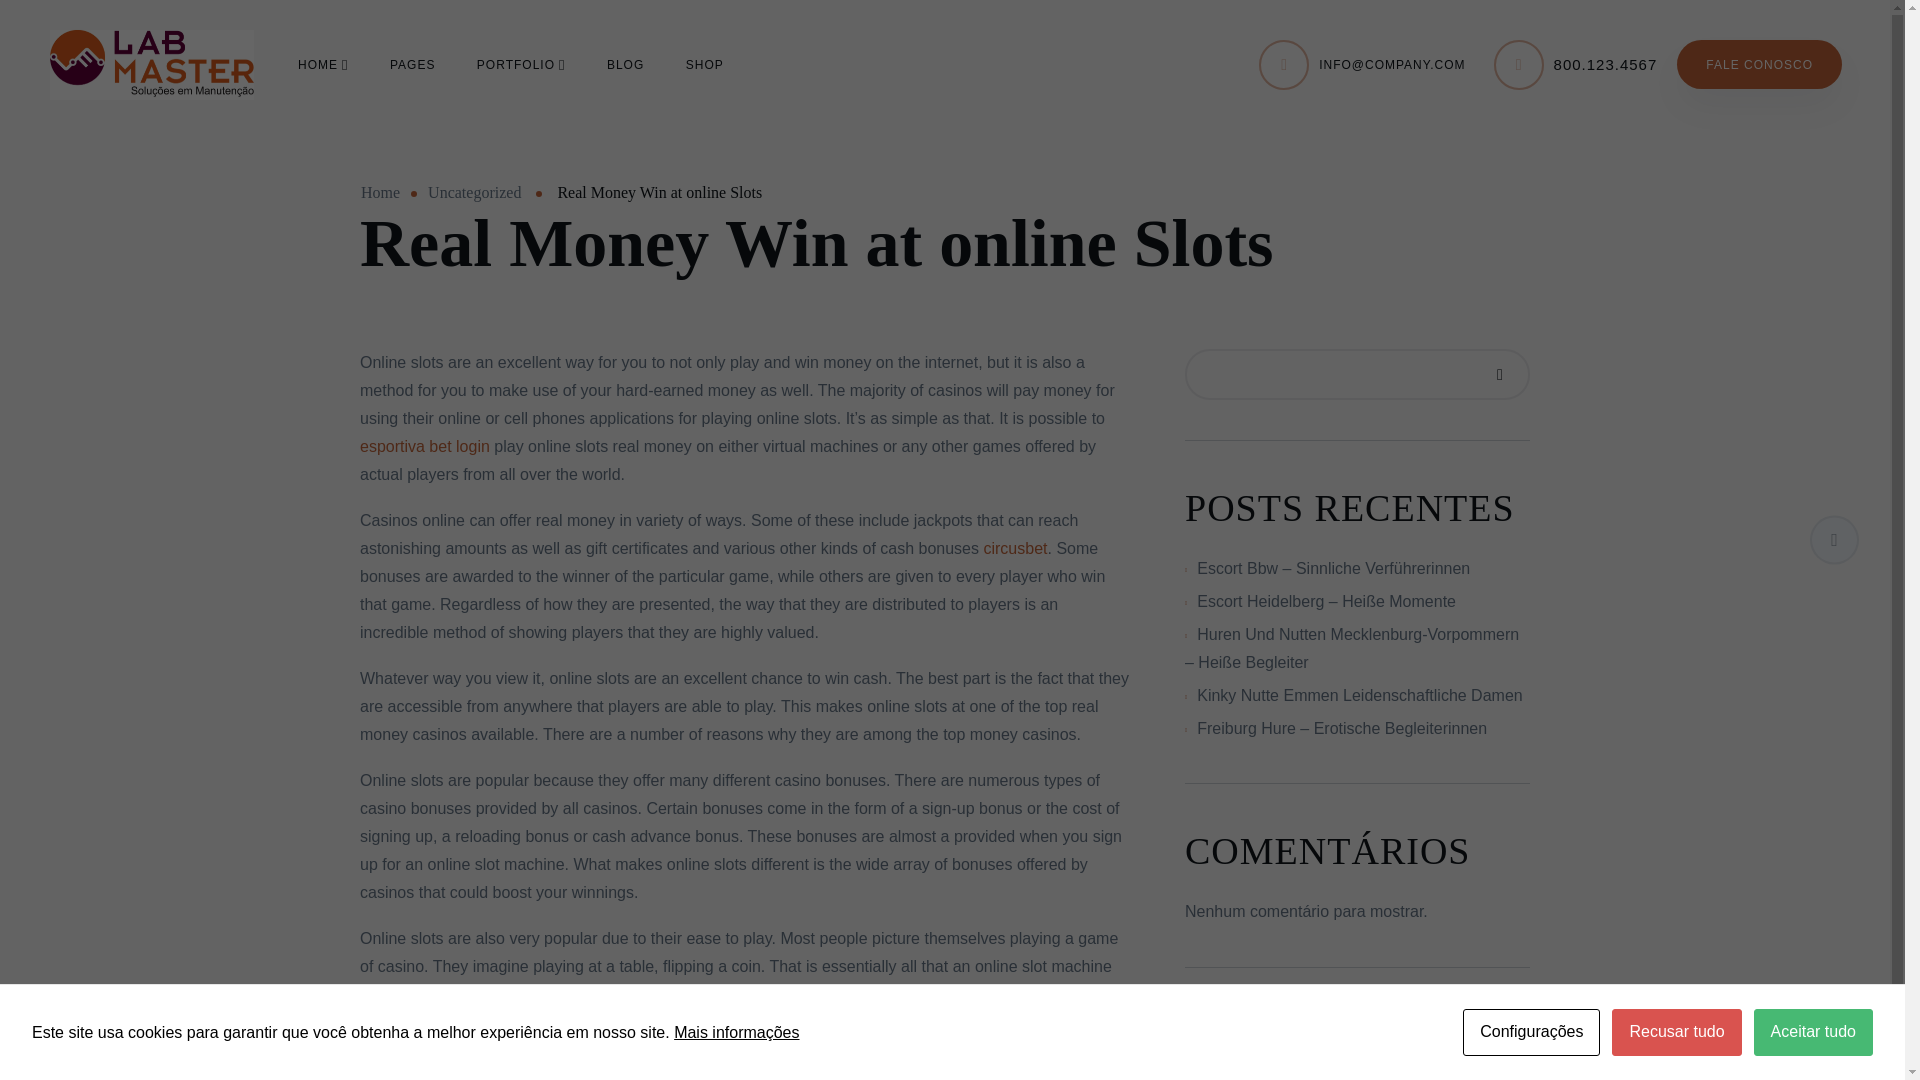  What do you see at coordinates (624, 63) in the screenshot?
I see `BLOG` at bounding box center [624, 63].